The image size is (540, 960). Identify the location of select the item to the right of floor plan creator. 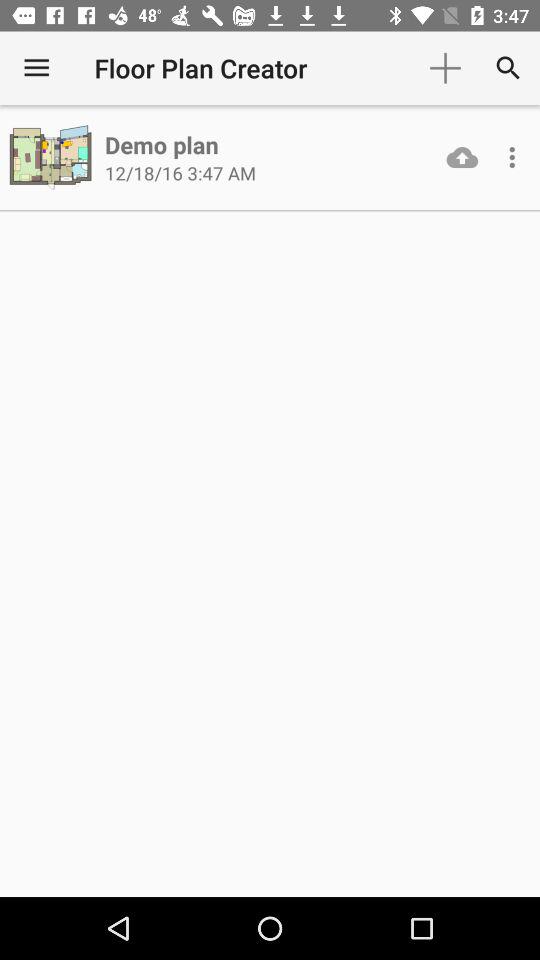
(444, 68).